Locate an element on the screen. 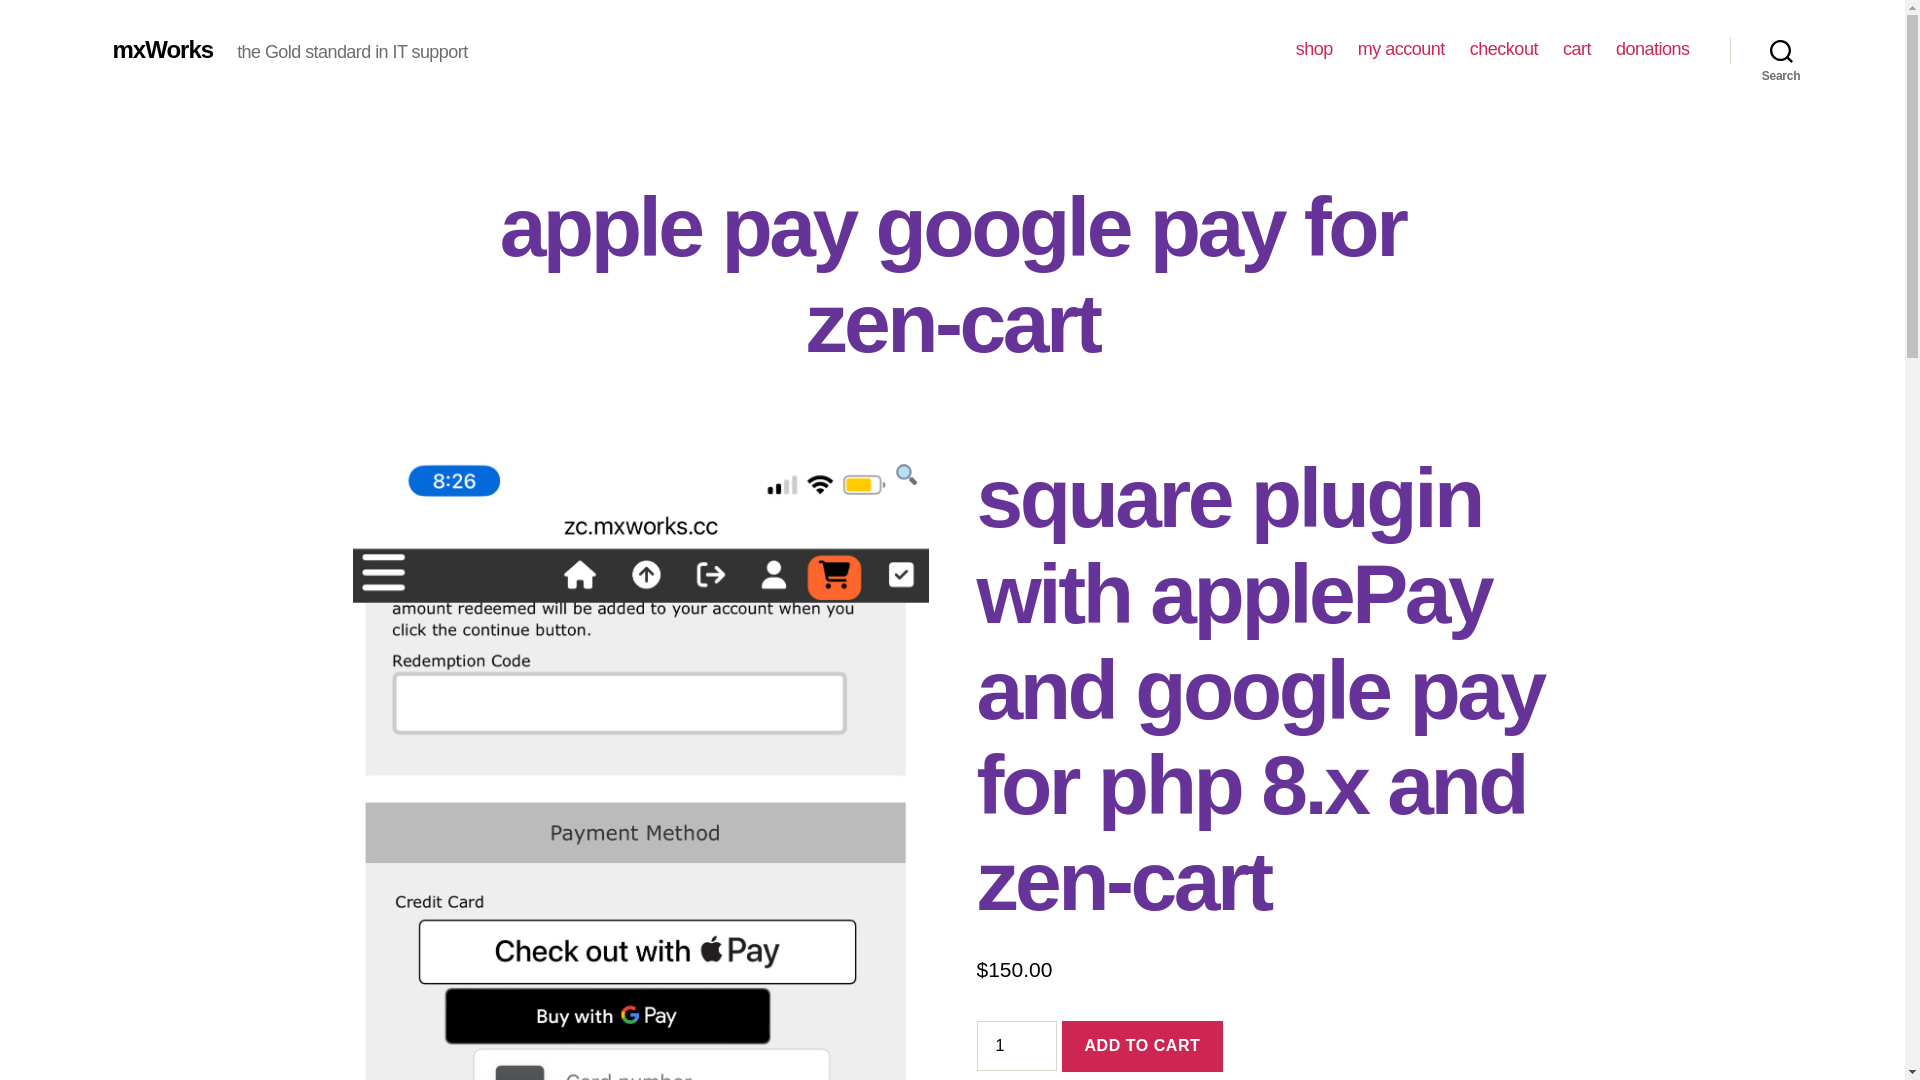 The height and width of the screenshot is (1080, 1920). cart is located at coordinates (1576, 49).